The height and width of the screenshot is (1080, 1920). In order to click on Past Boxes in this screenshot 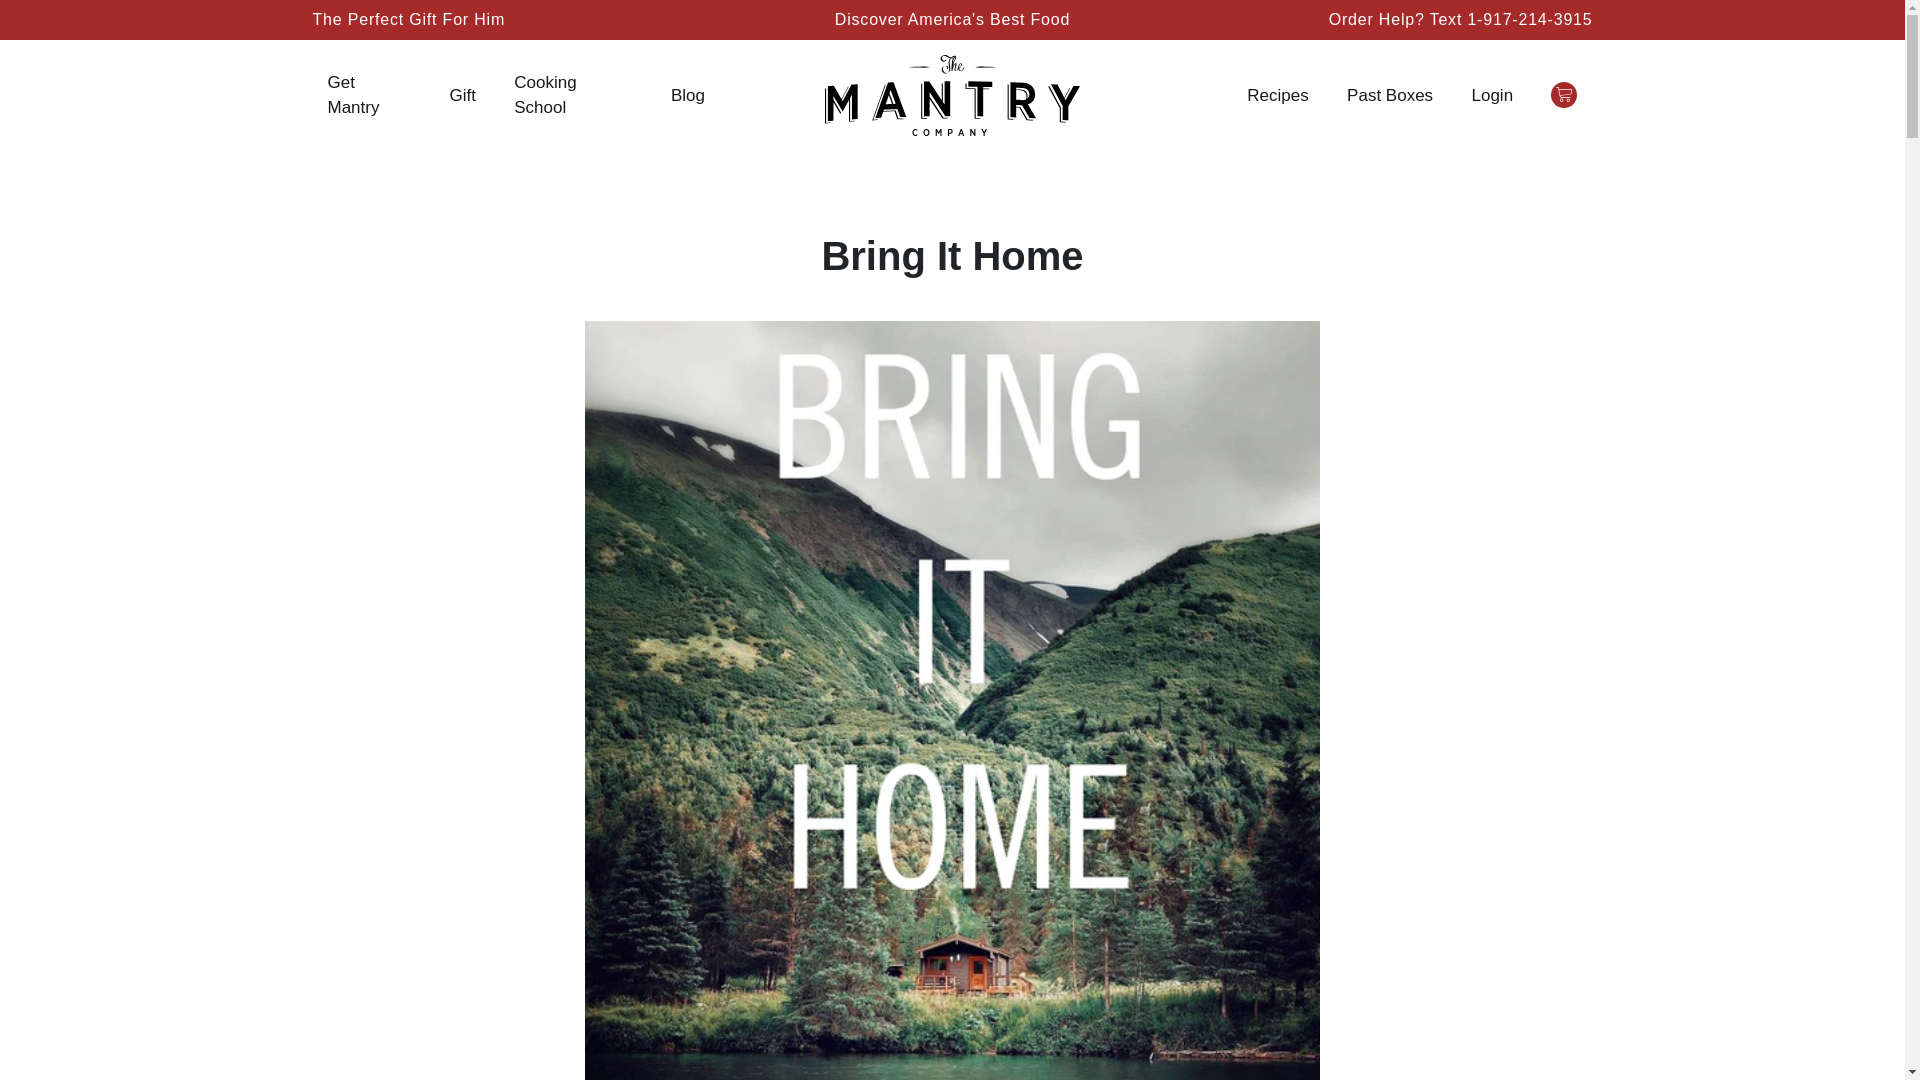, I will do `click(1390, 96)`.